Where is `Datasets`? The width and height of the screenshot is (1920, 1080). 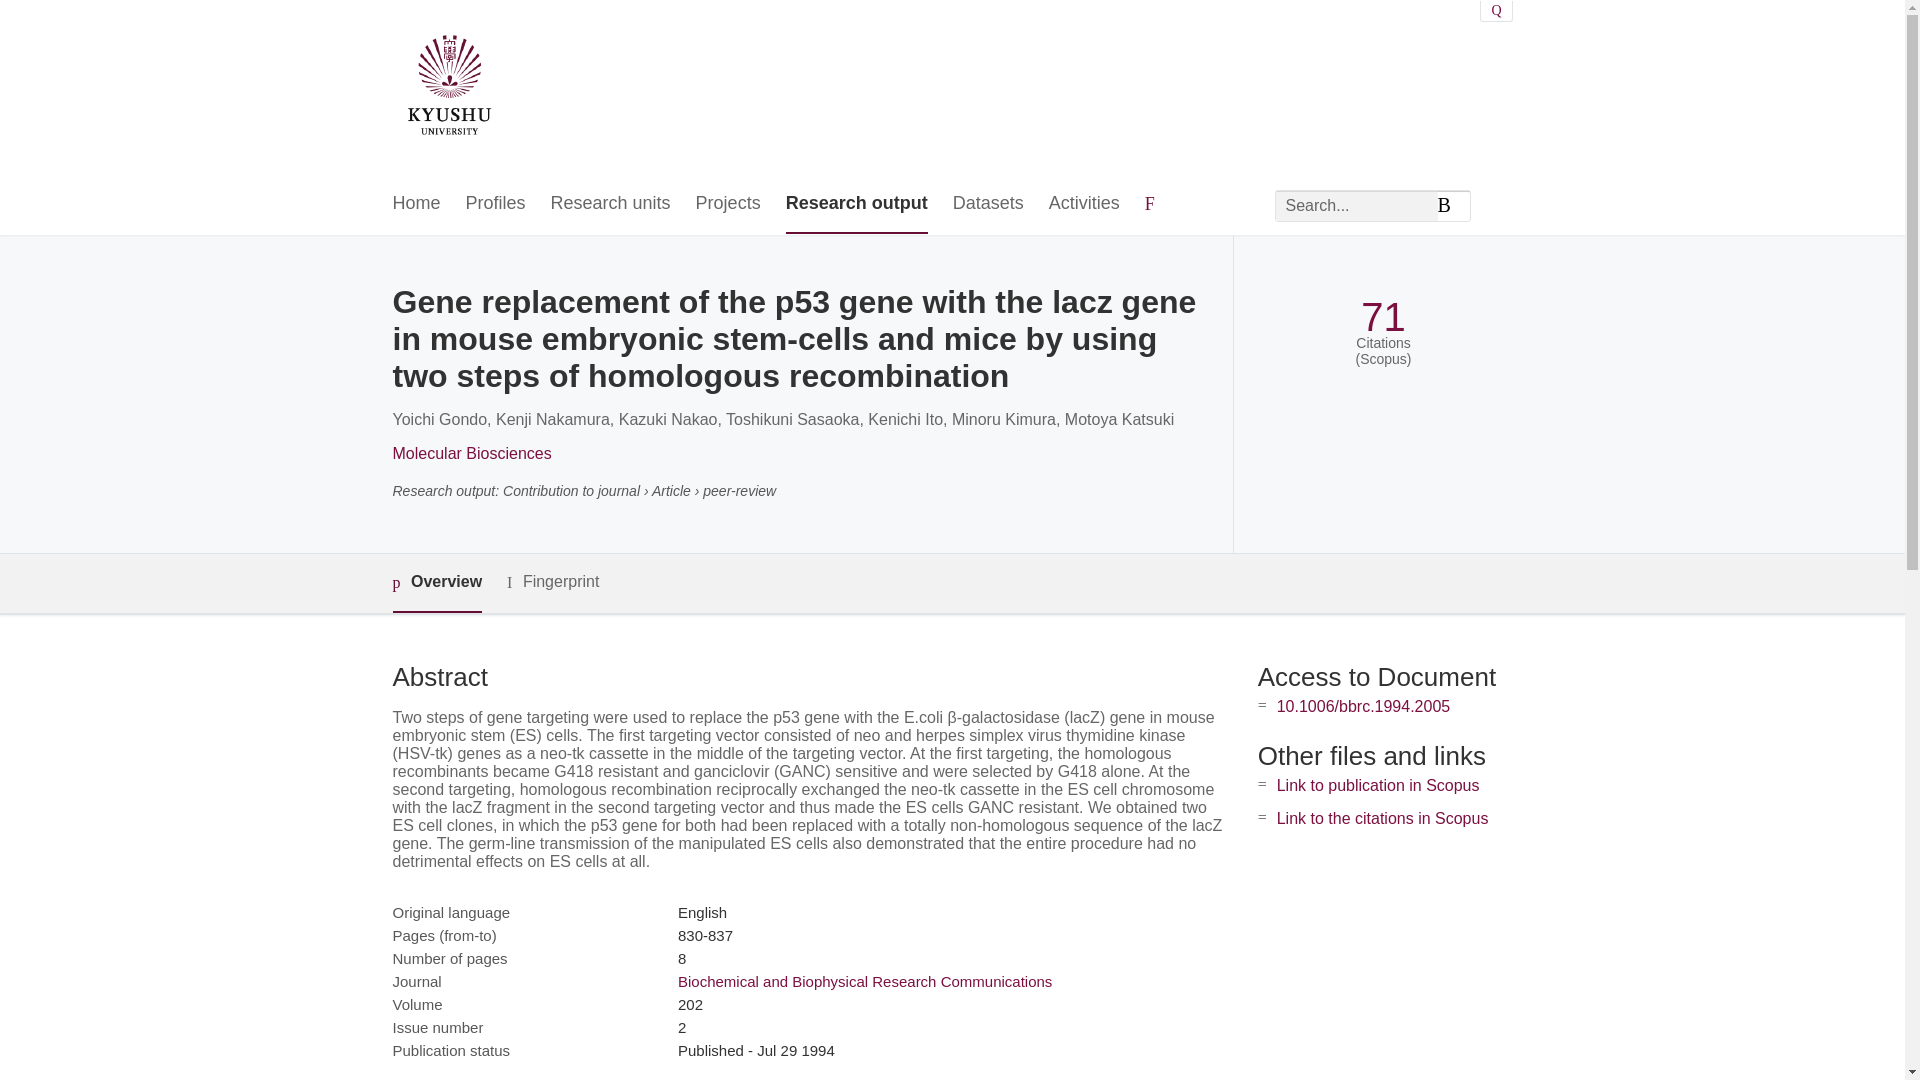
Datasets is located at coordinates (988, 204).